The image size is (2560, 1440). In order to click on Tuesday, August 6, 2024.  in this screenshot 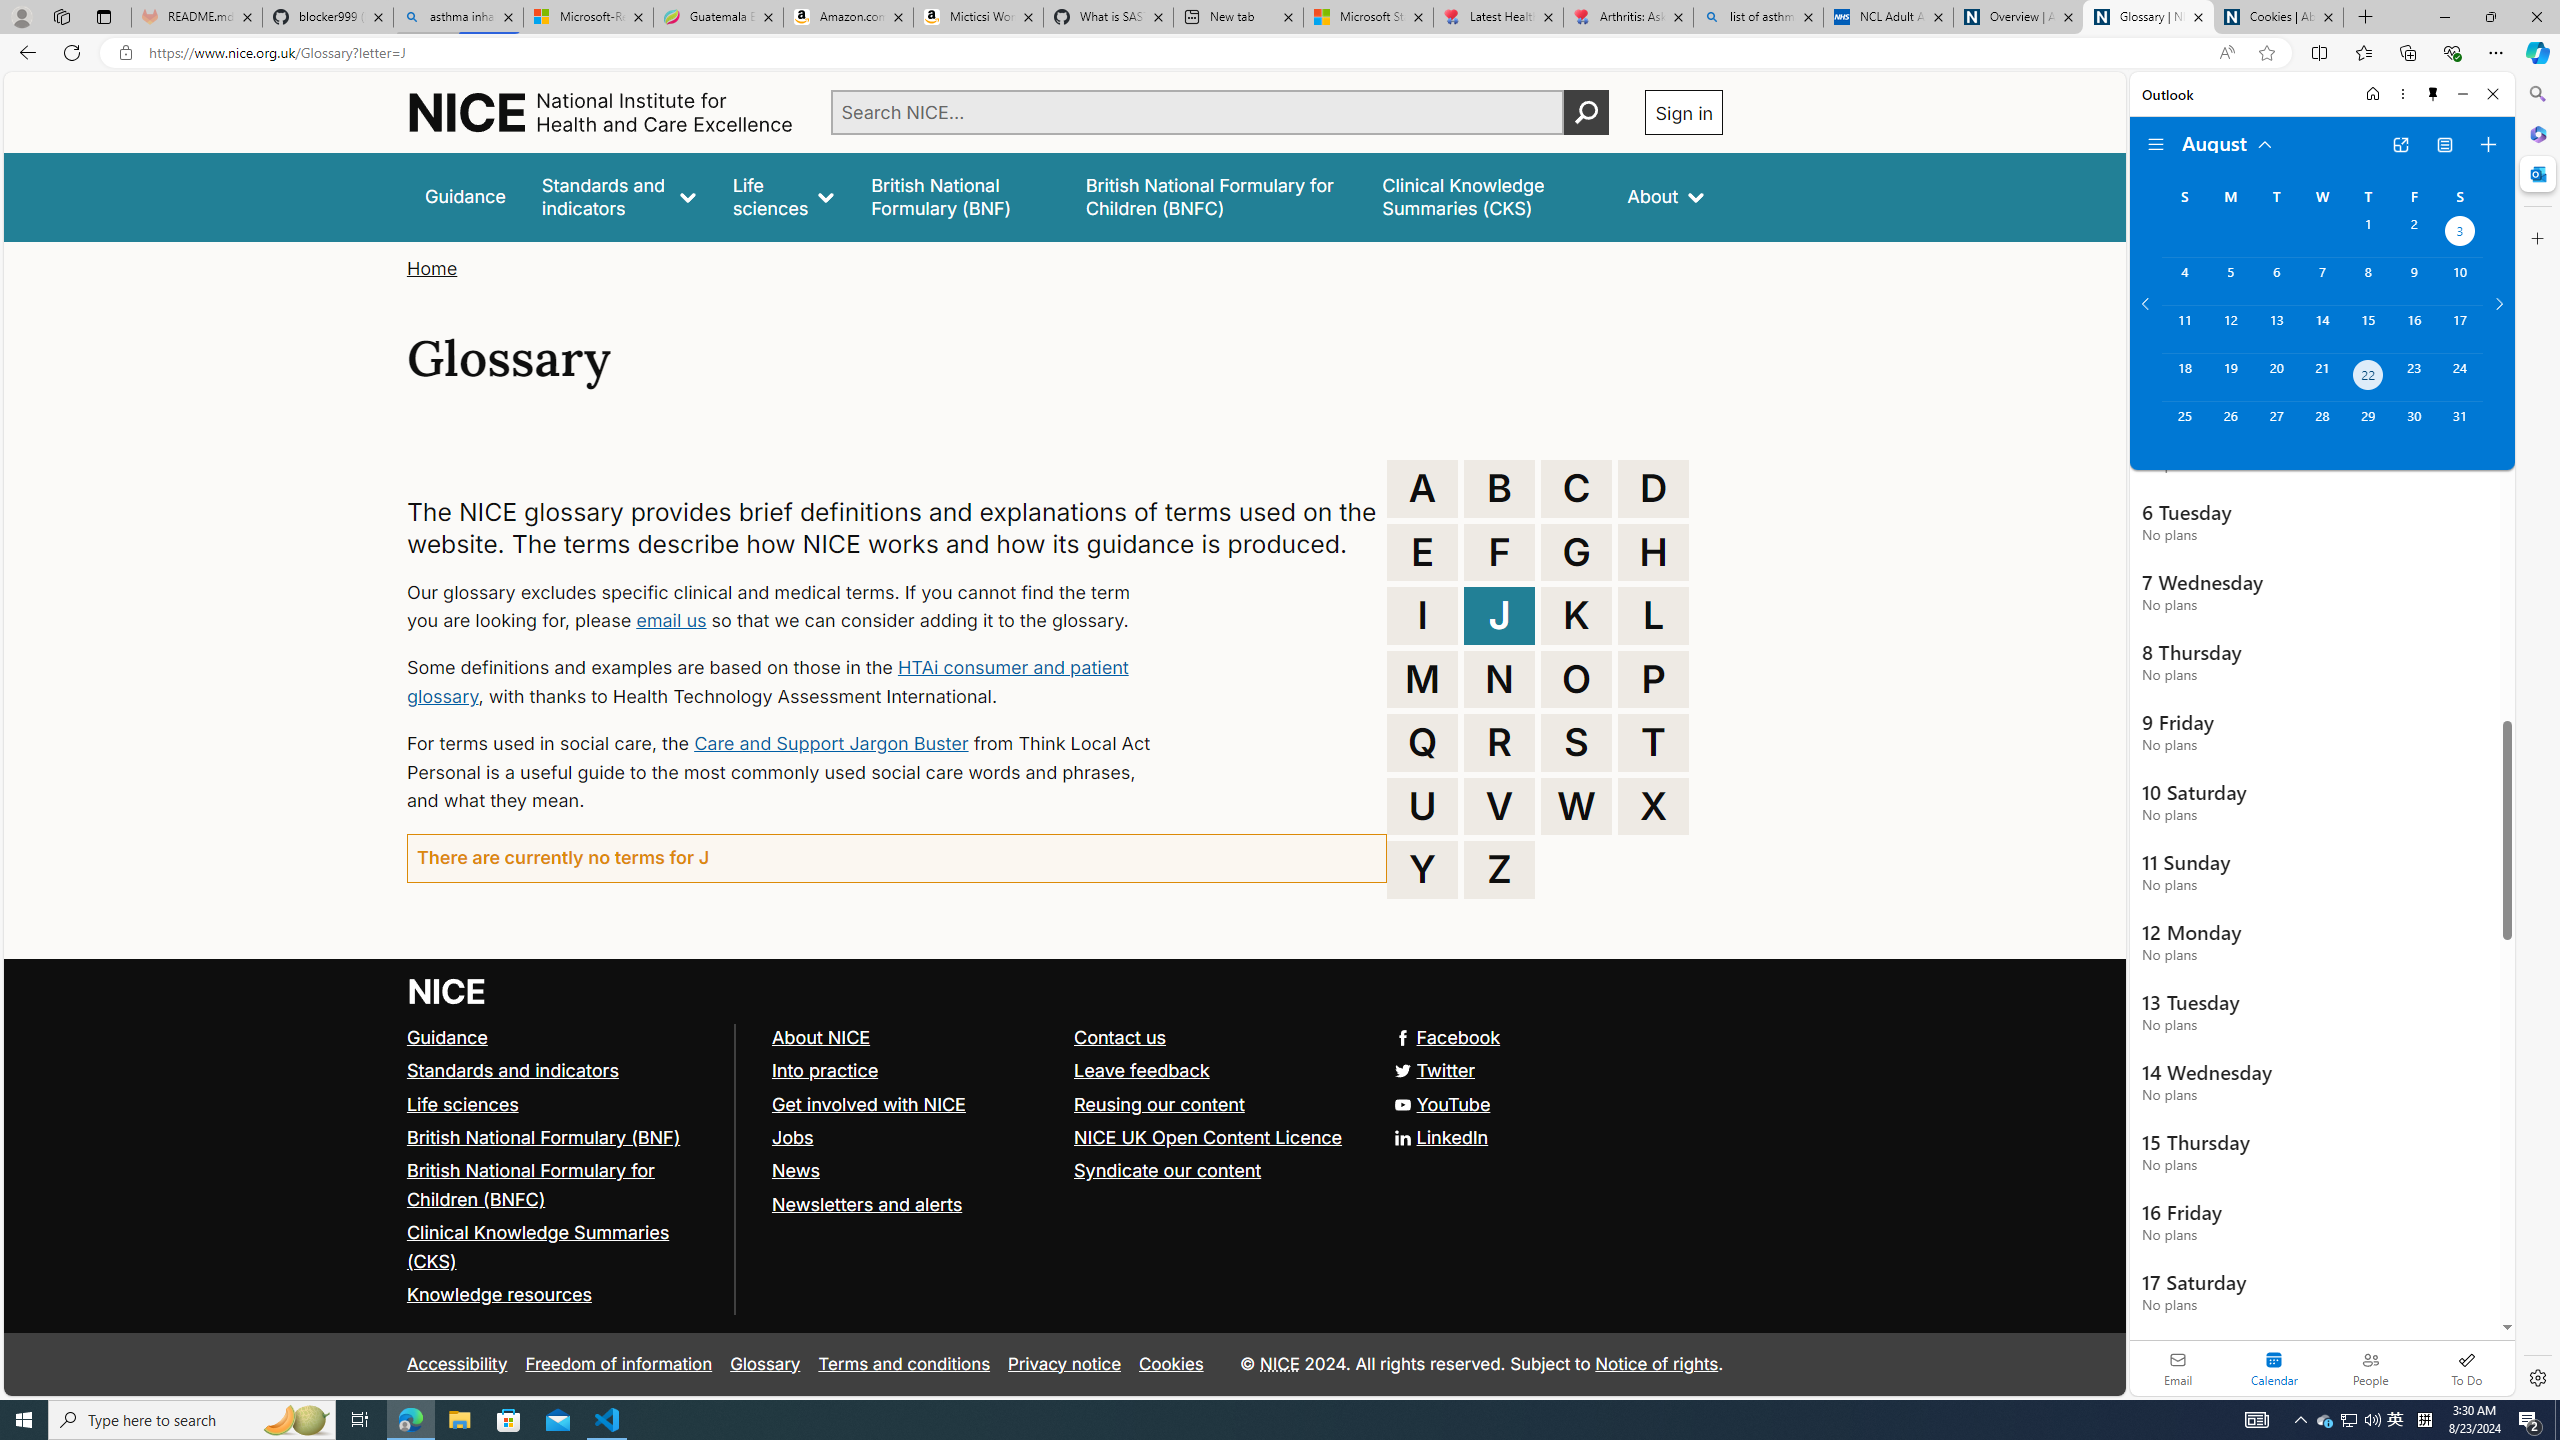, I will do `click(2275, 281)`.